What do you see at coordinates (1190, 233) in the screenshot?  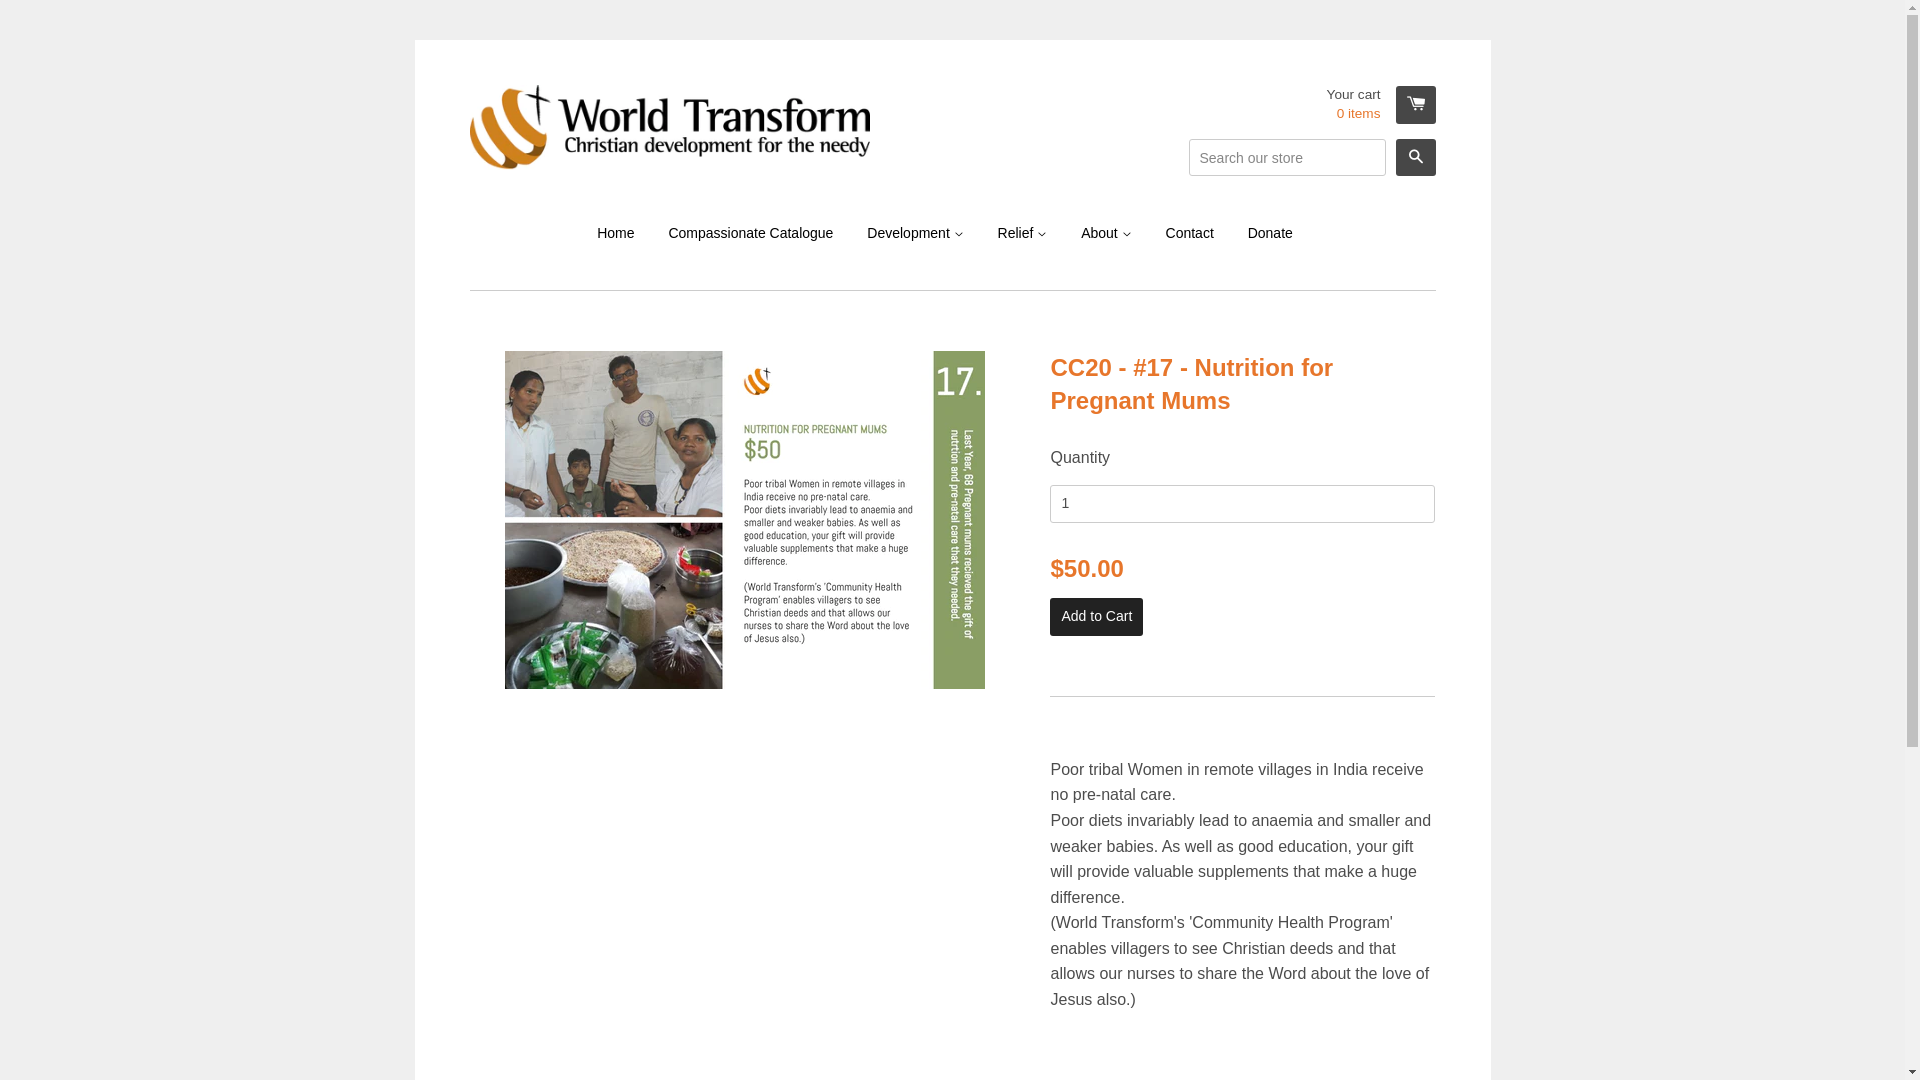 I see `Contact` at bounding box center [1190, 233].